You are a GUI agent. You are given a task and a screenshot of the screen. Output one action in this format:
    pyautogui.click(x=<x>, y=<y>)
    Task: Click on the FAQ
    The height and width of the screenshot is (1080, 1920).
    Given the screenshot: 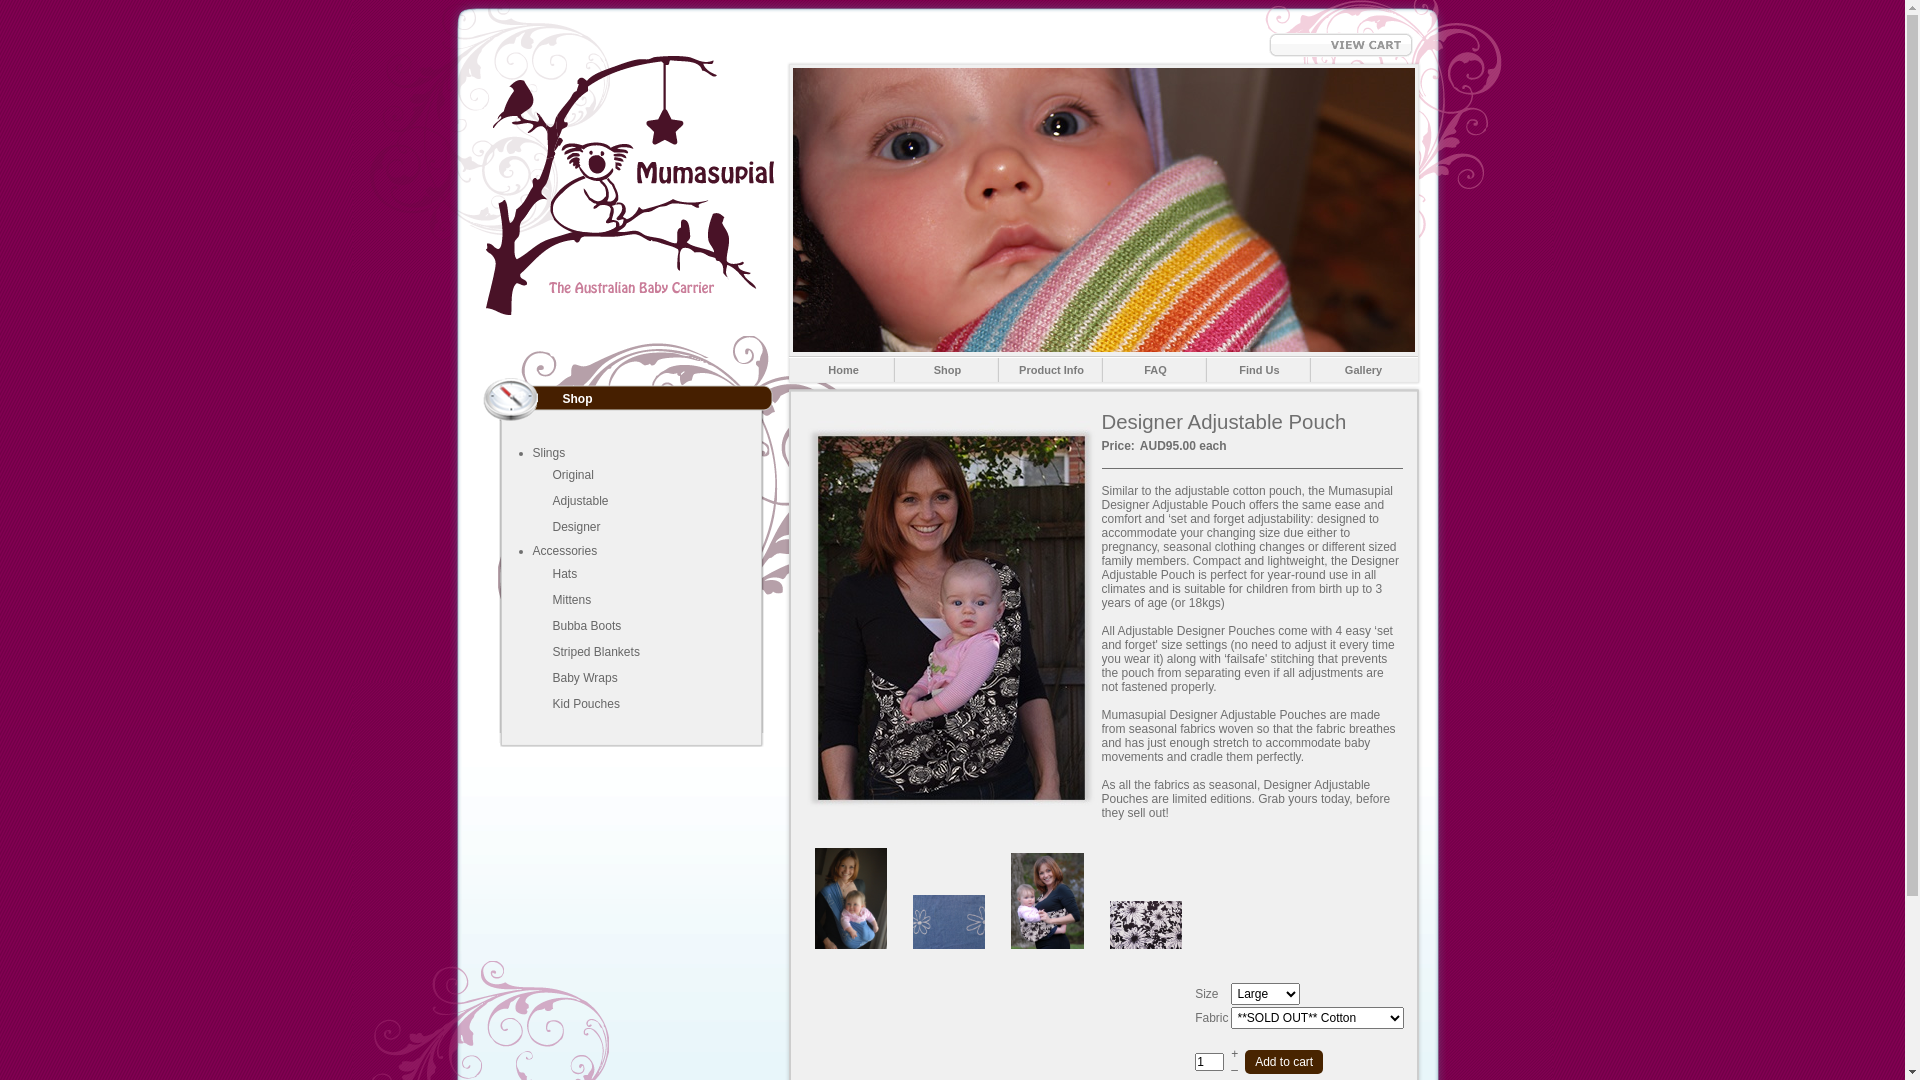 What is the action you would take?
    pyautogui.click(x=1155, y=372)
    